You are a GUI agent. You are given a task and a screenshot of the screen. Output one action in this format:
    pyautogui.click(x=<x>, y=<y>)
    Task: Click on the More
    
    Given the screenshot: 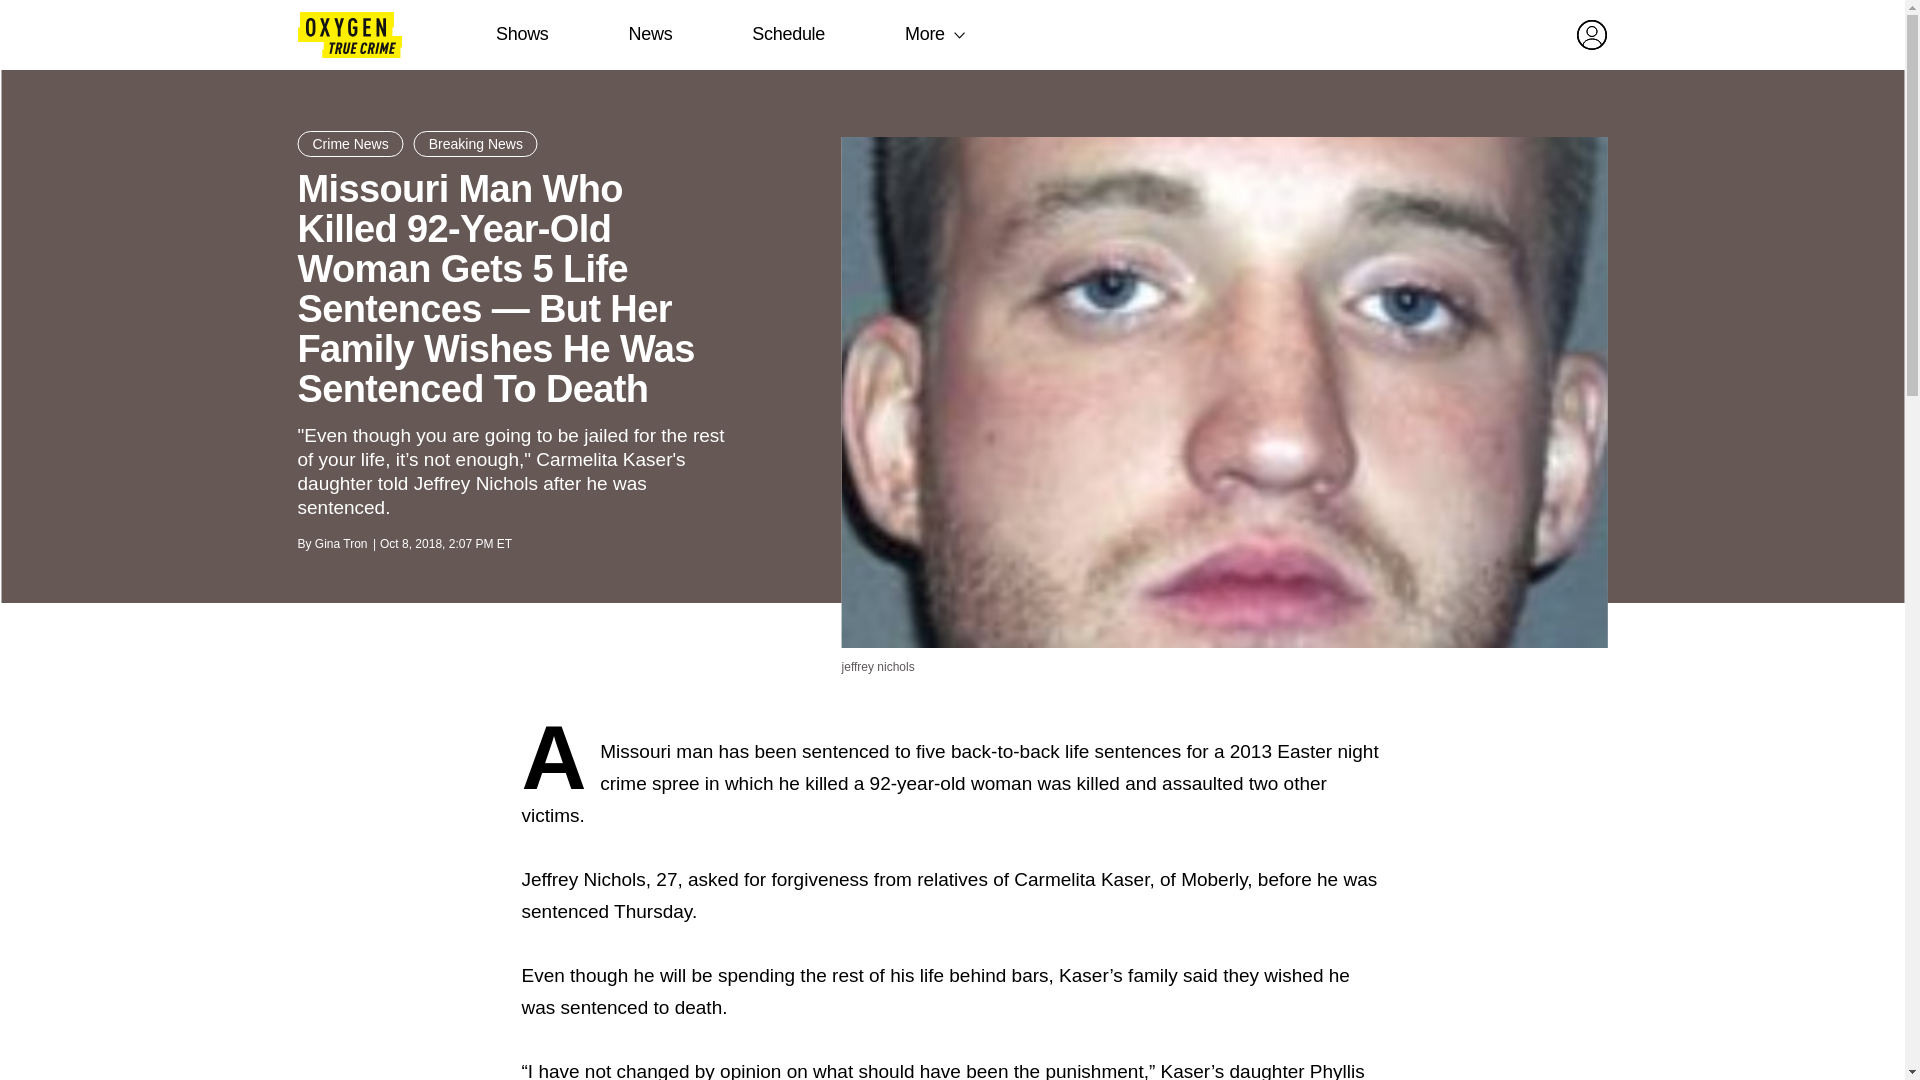 What is the action you would take?
    pyautogui.click(x=924, y=34)
    